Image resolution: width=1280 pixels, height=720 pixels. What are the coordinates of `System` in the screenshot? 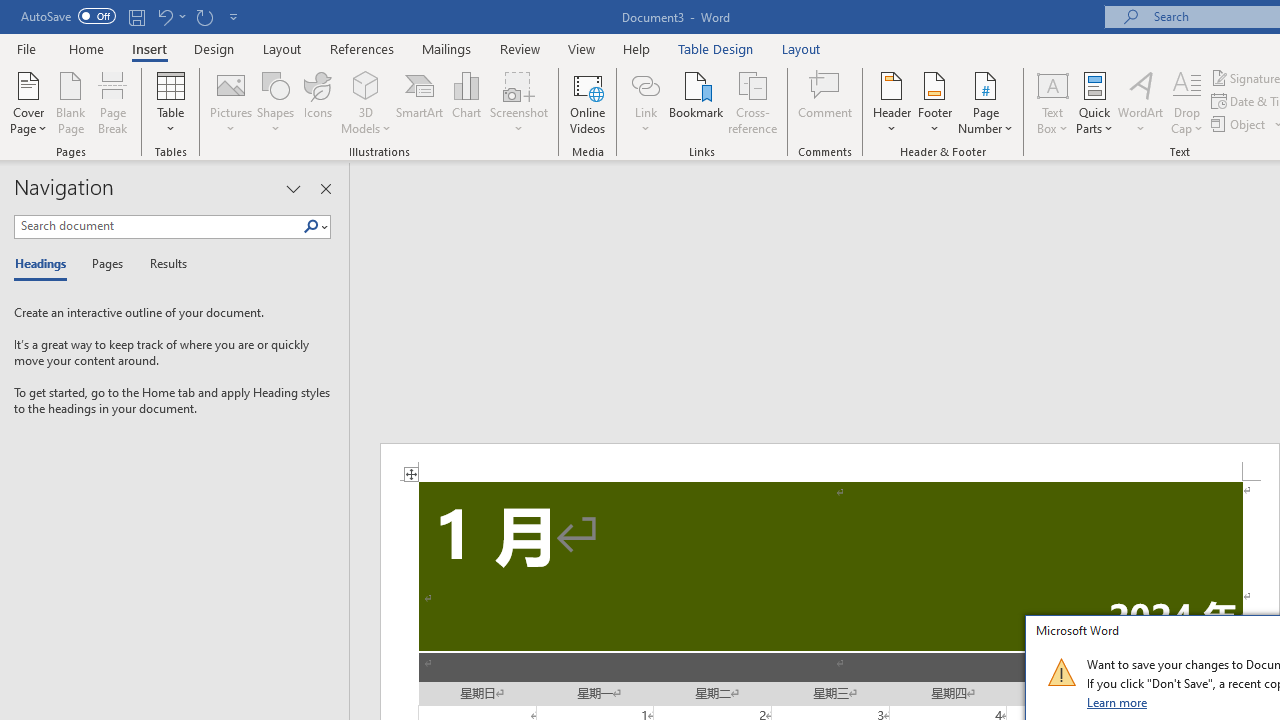 It's located at (10, 11).